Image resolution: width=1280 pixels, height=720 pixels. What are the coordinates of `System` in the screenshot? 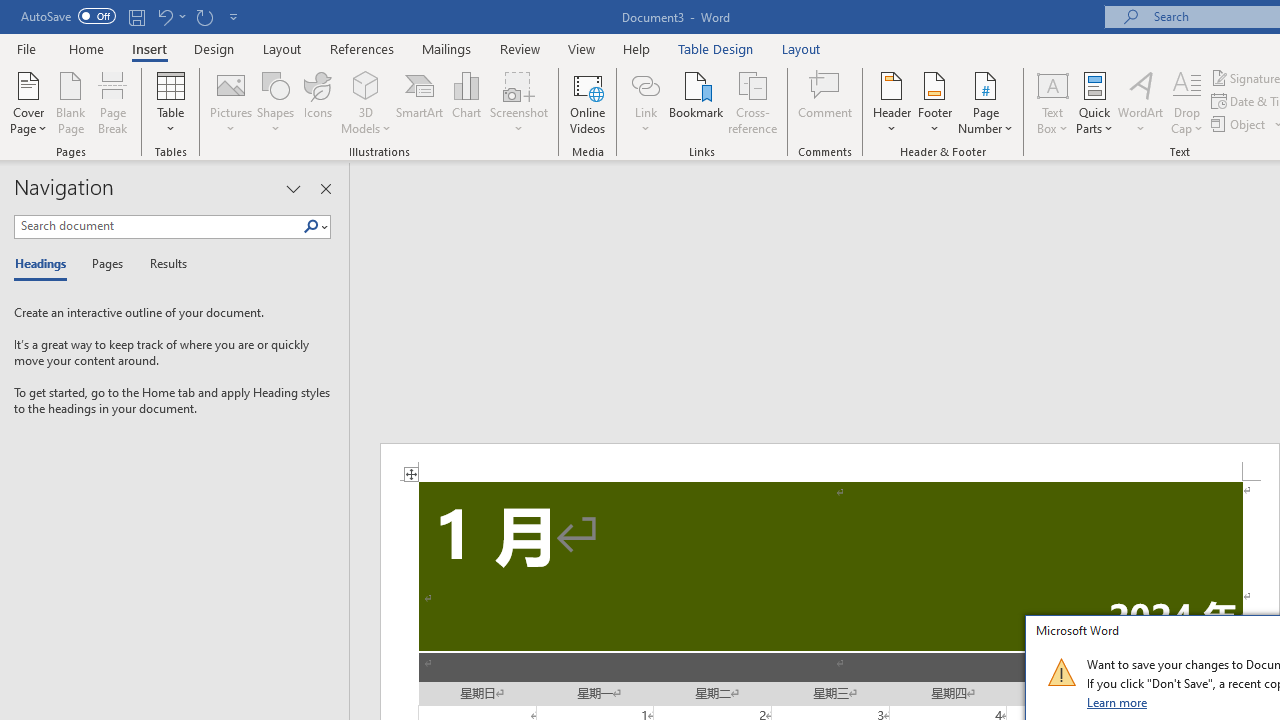 It's located at (10, 11).